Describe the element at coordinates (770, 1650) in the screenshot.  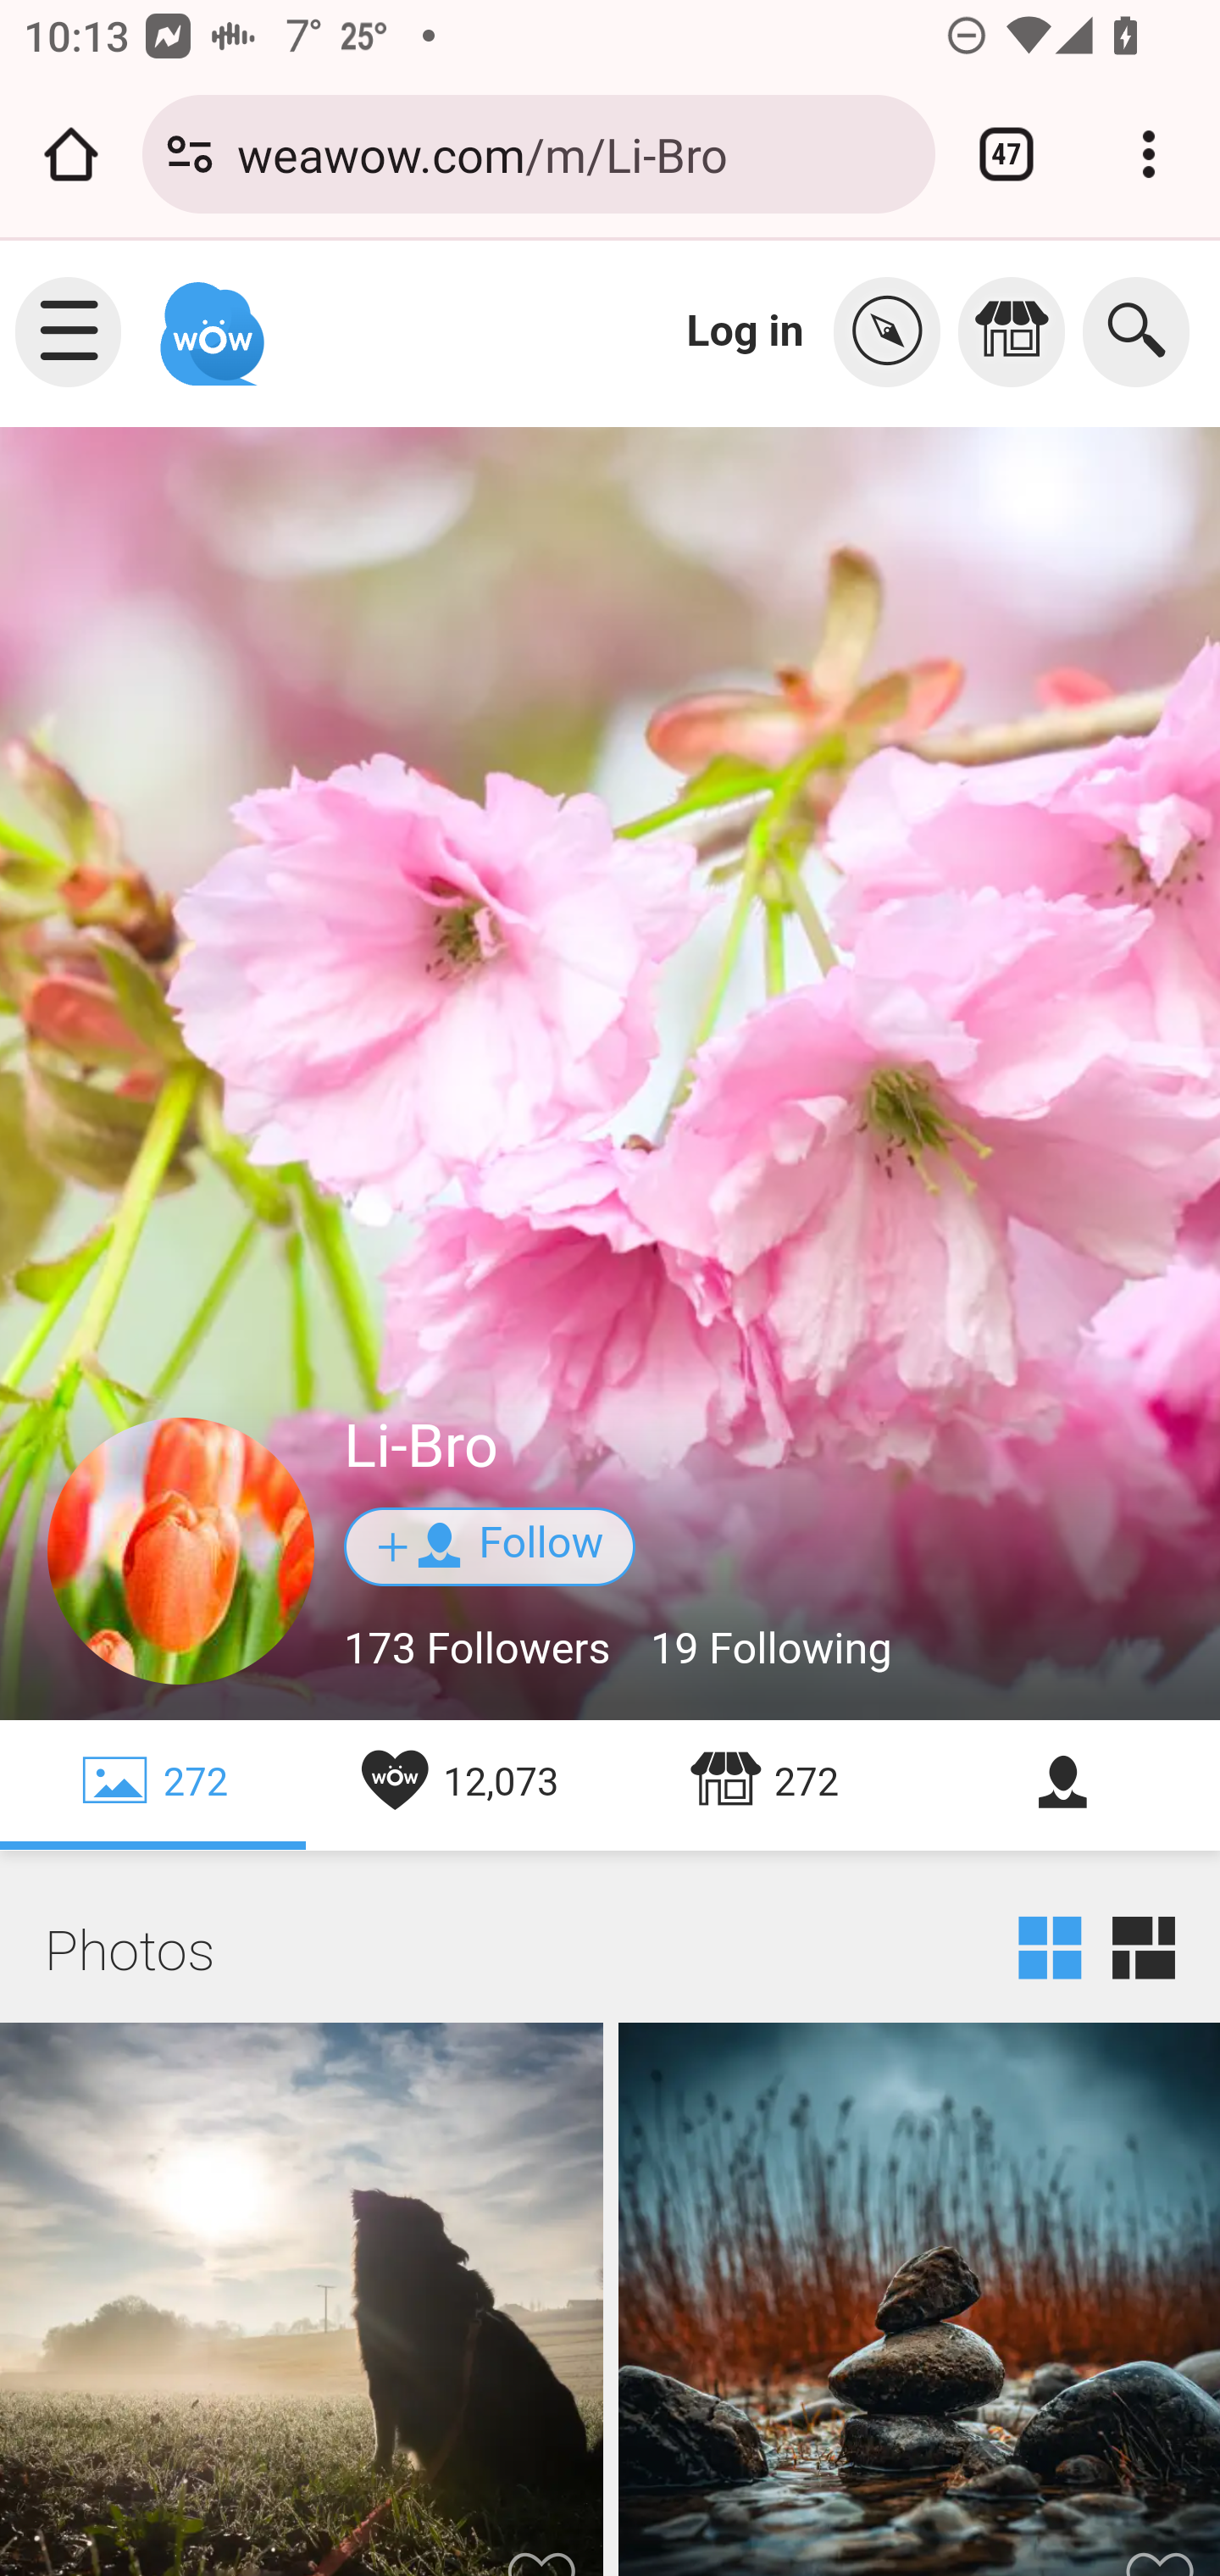
I see `19 Following 19  Following` at that location.